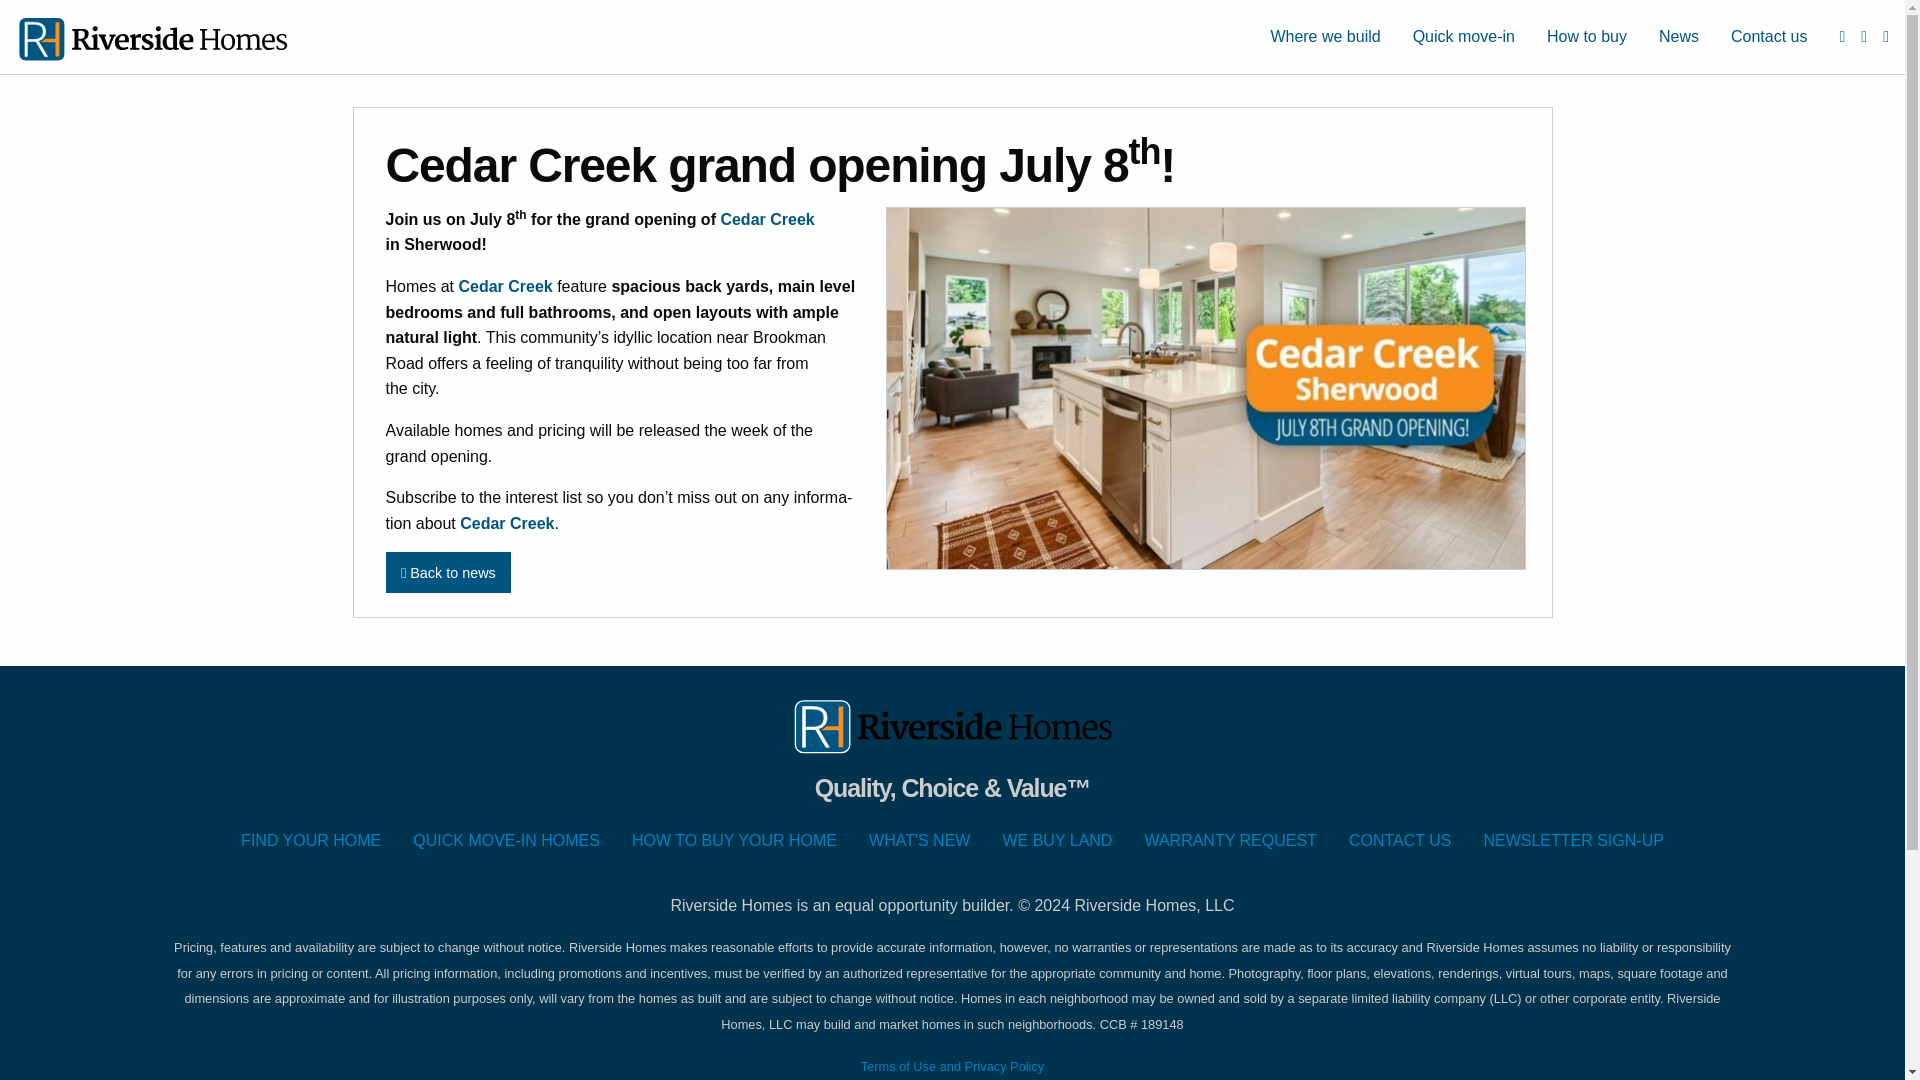  I want to click on WE BUY LAND, so click(1057, 840).